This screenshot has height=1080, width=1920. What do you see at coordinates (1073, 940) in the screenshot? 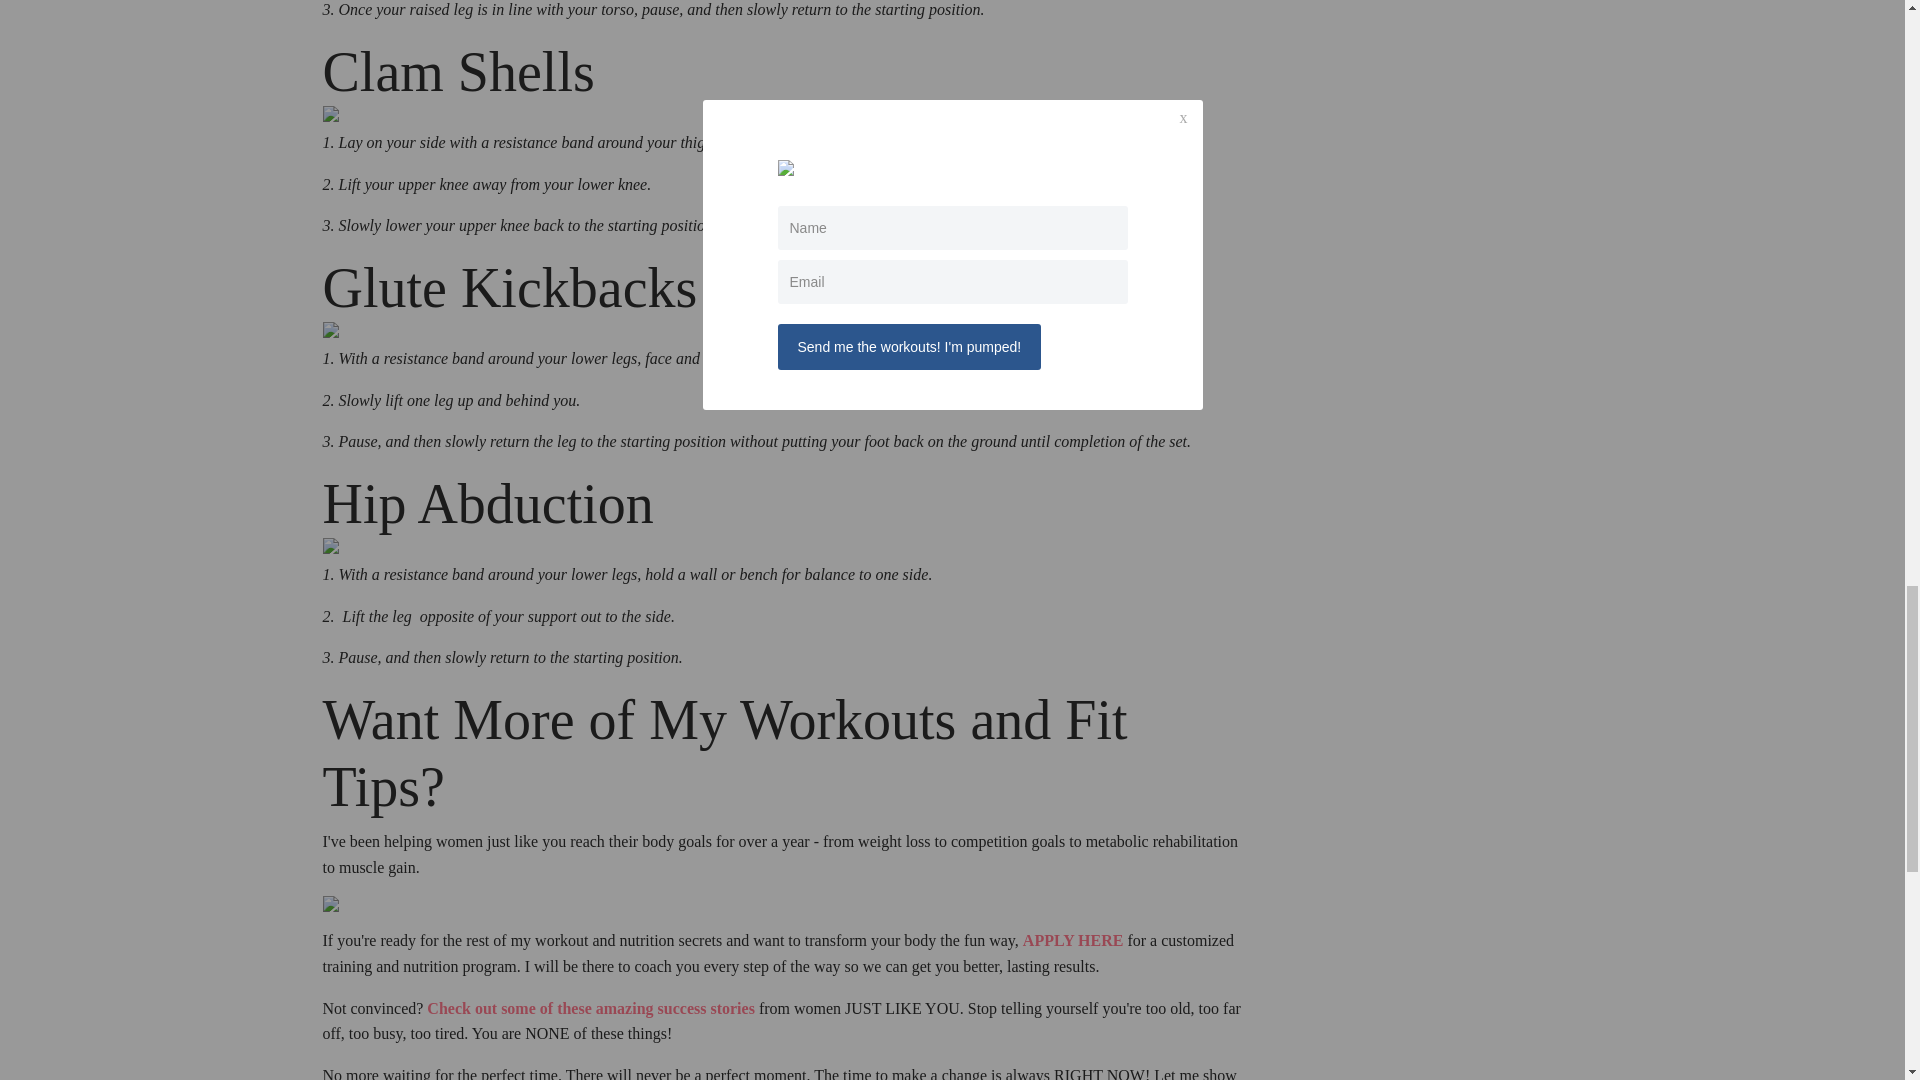
I see `APPLY HERE` at bounding box center [1073, 940].